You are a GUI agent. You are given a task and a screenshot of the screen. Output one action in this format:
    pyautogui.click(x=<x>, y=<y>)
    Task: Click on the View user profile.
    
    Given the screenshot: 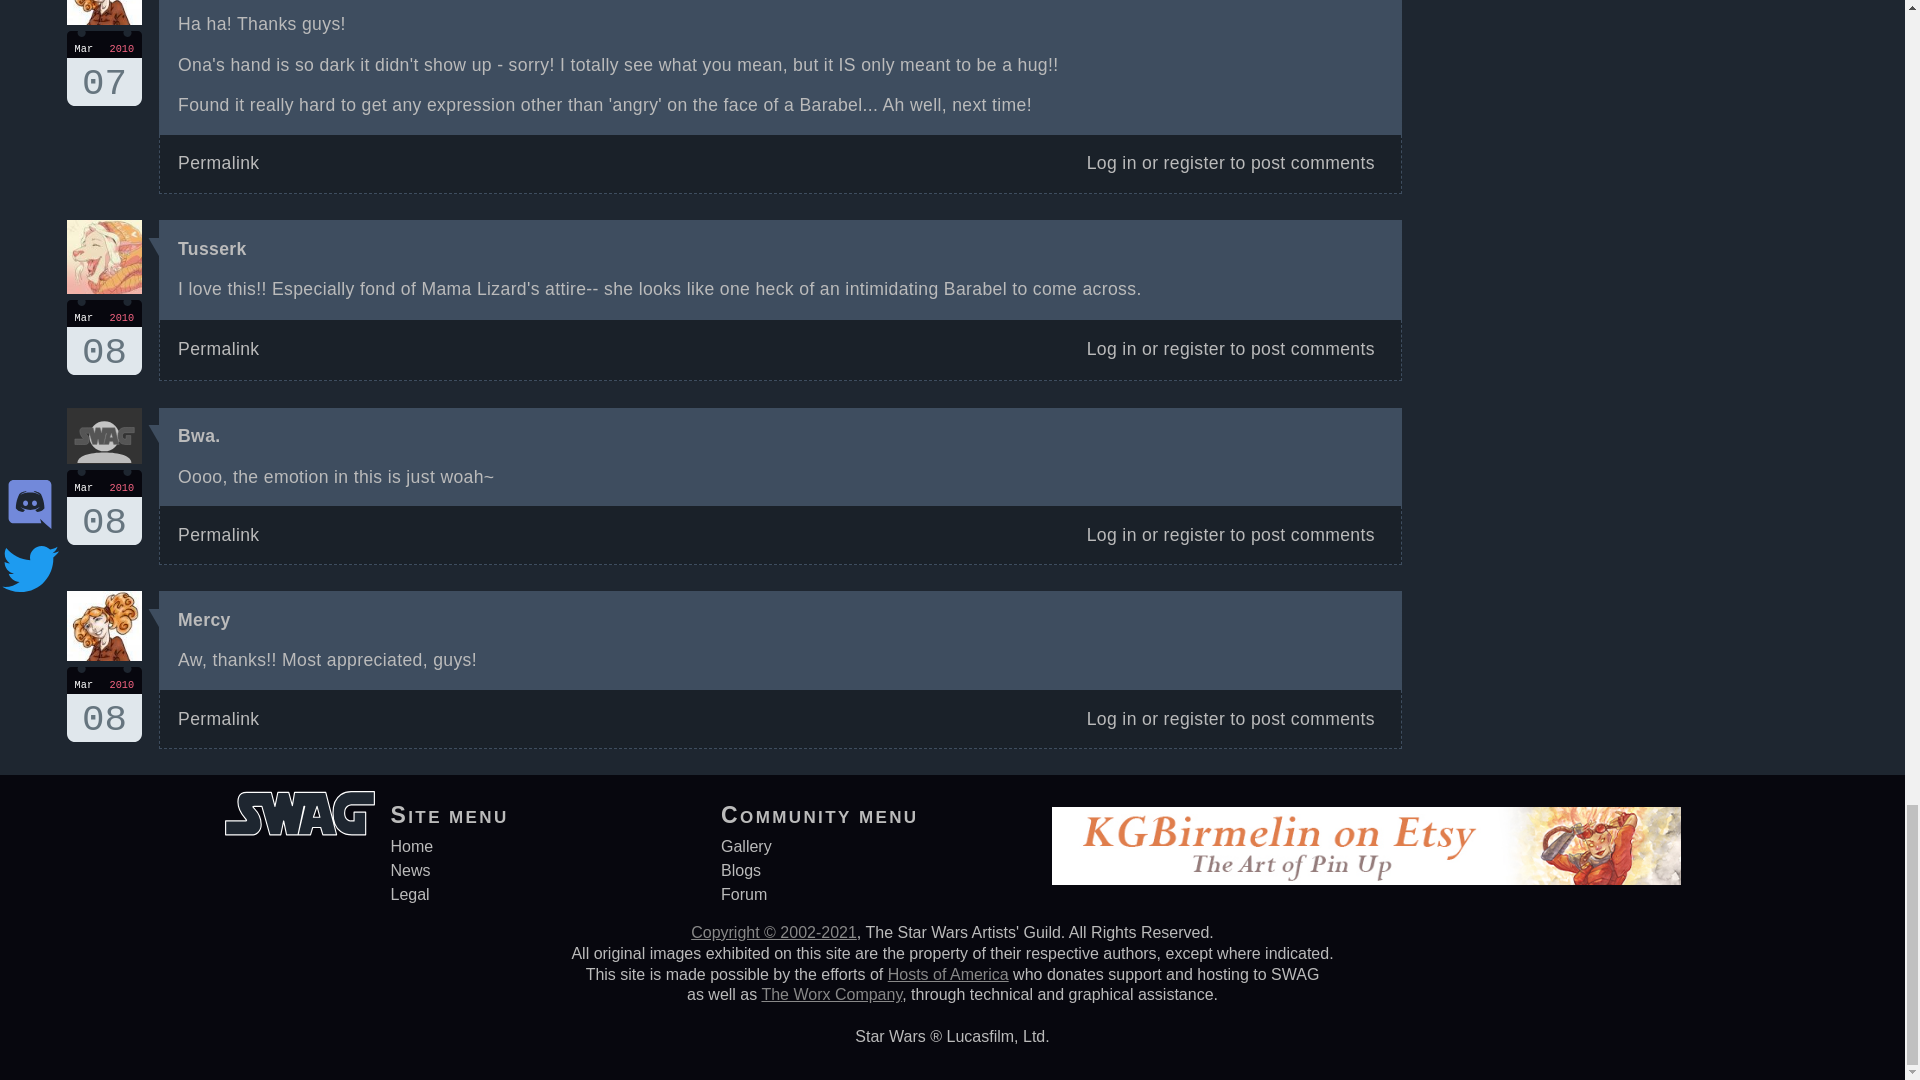 What is the action you would take?
    pyautogui.click(x=199, y=436)
    